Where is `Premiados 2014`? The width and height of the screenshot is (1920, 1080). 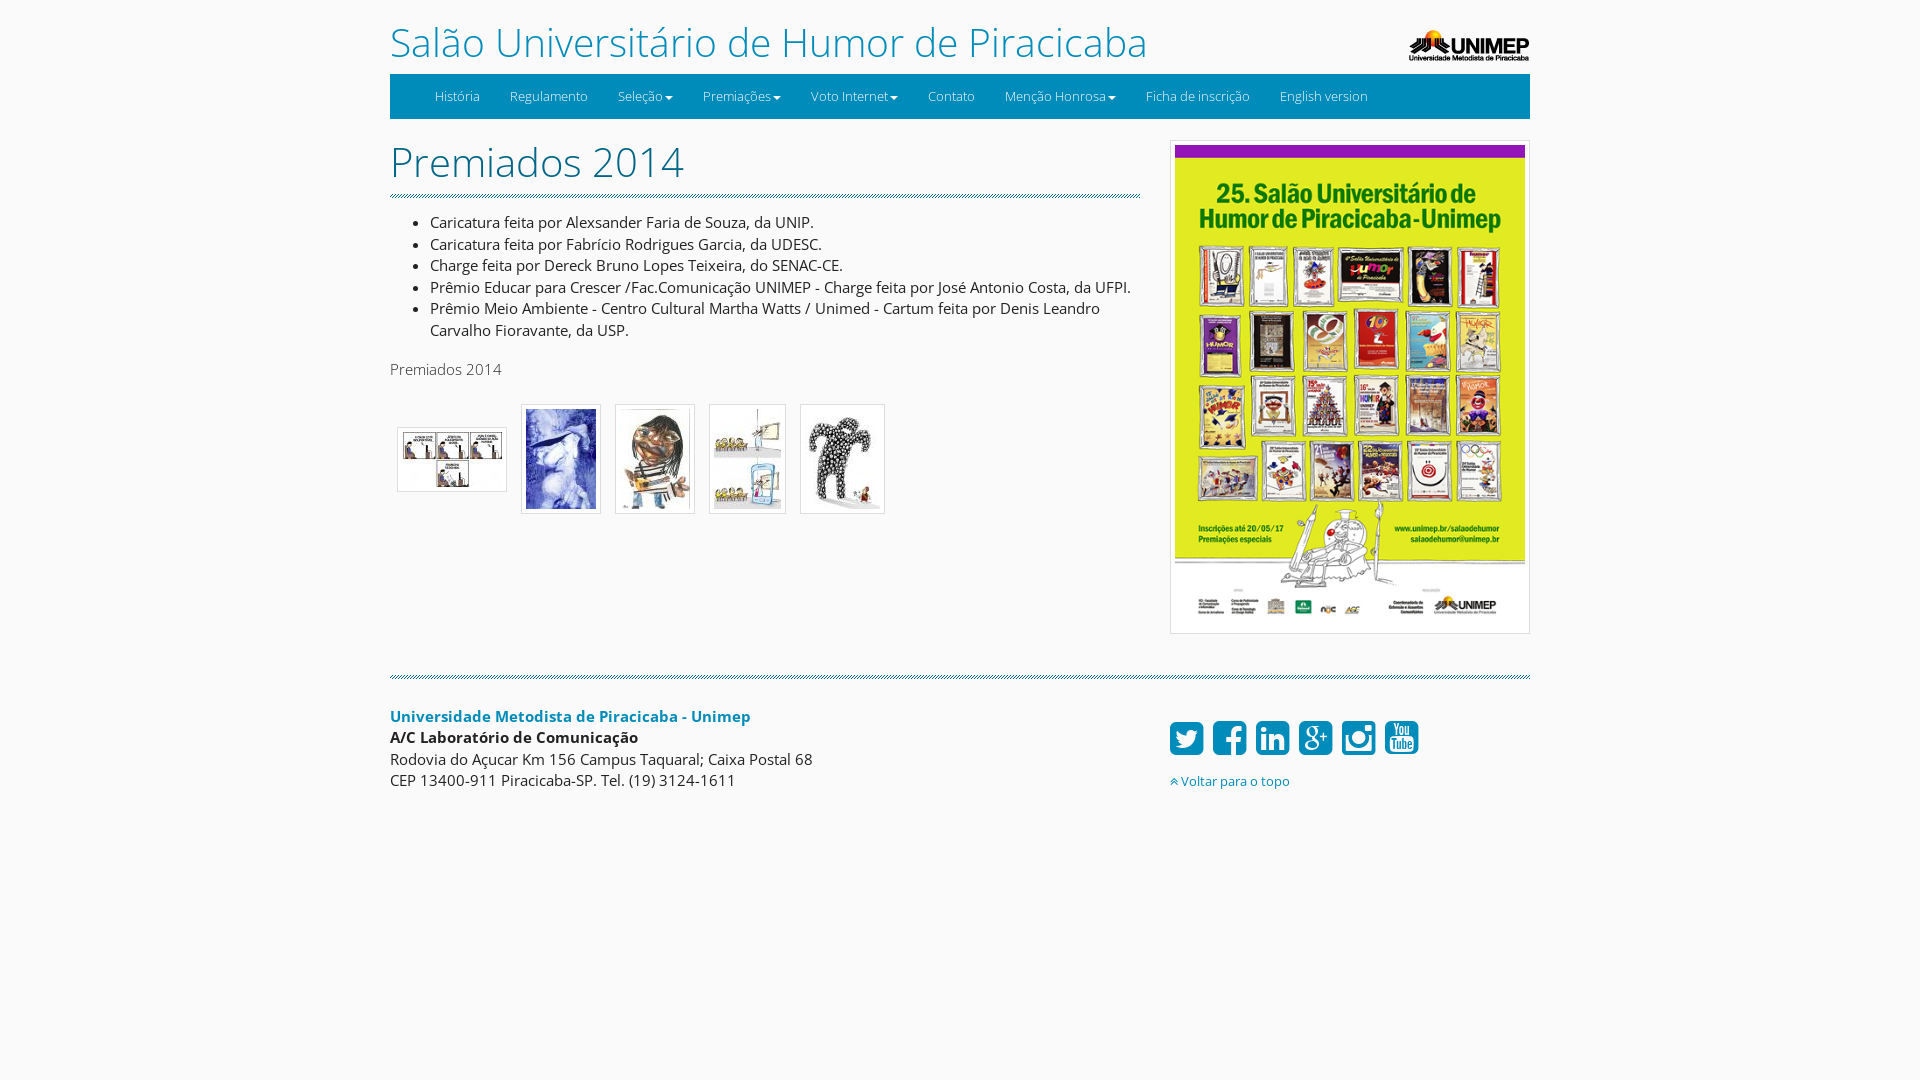
Premiados 2014 is located at coordinates (561, 456).